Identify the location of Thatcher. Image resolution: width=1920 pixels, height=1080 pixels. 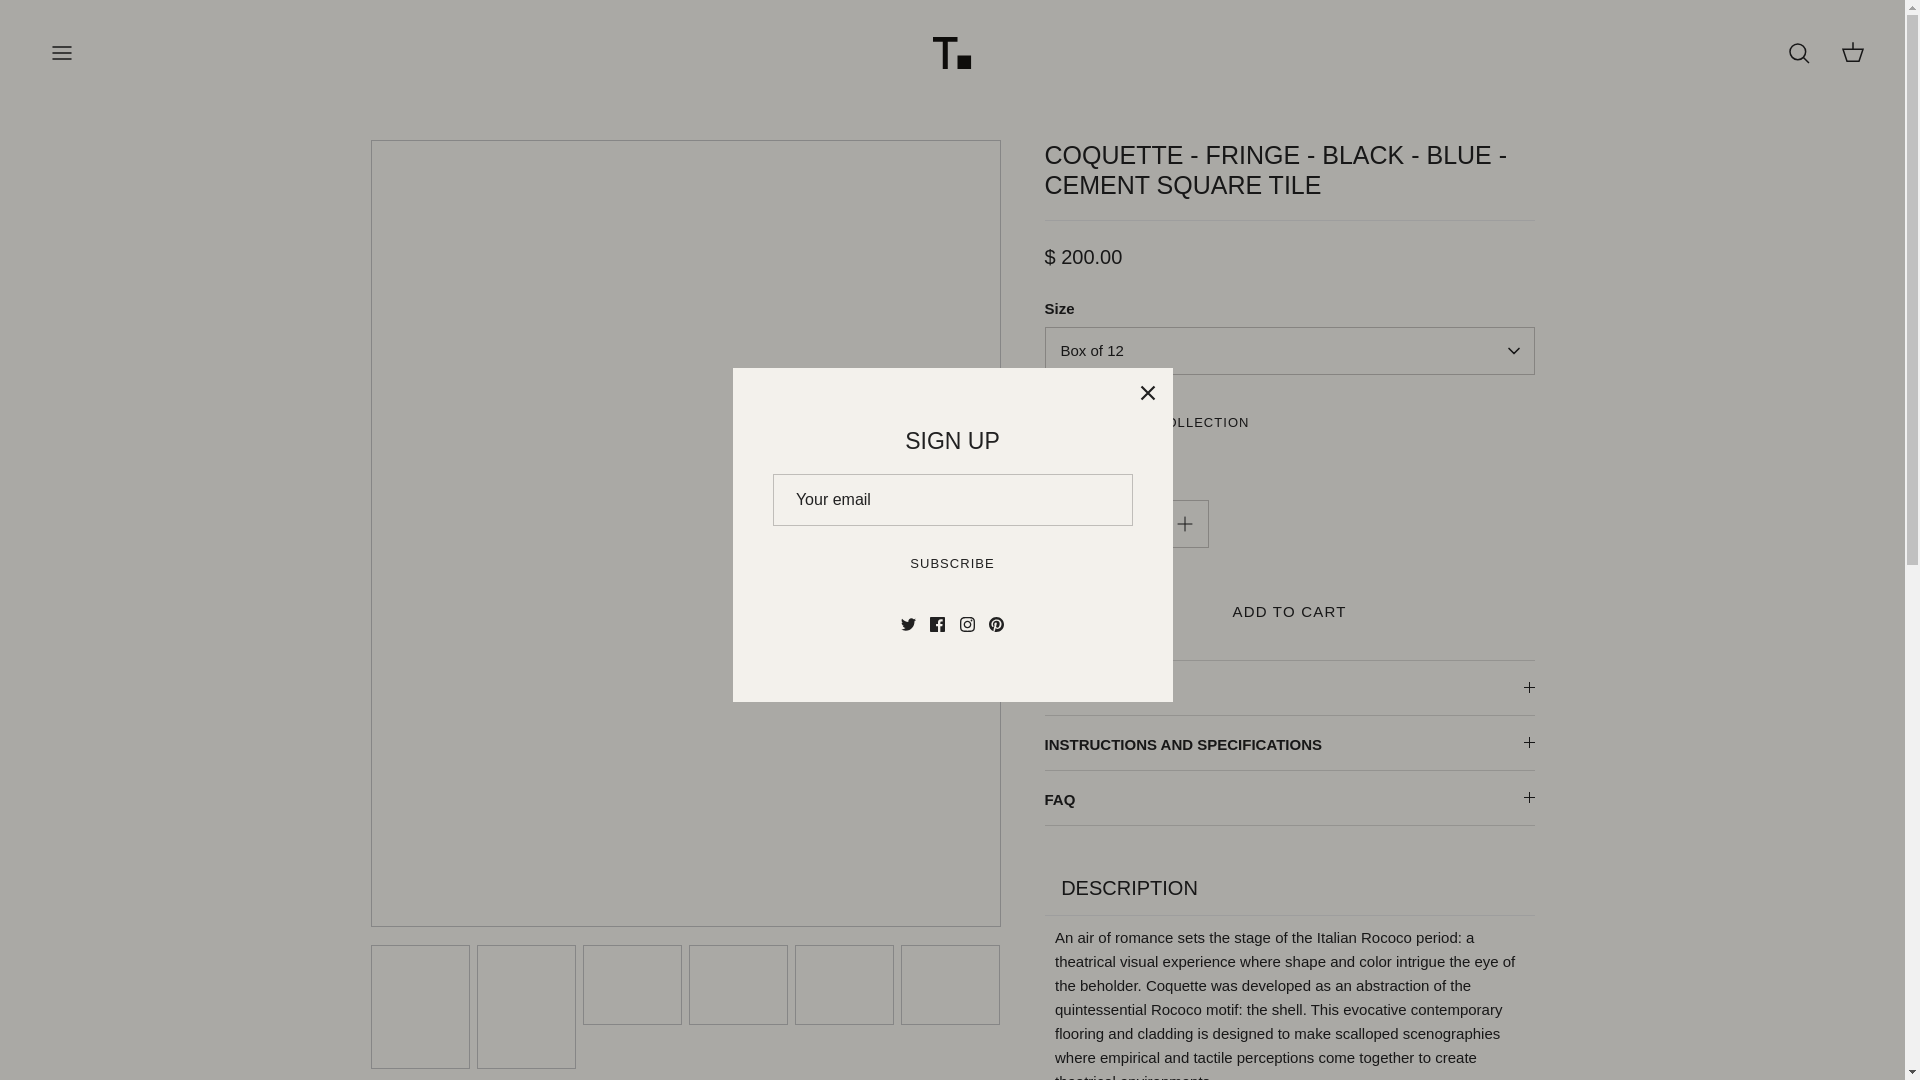
(952, 52).